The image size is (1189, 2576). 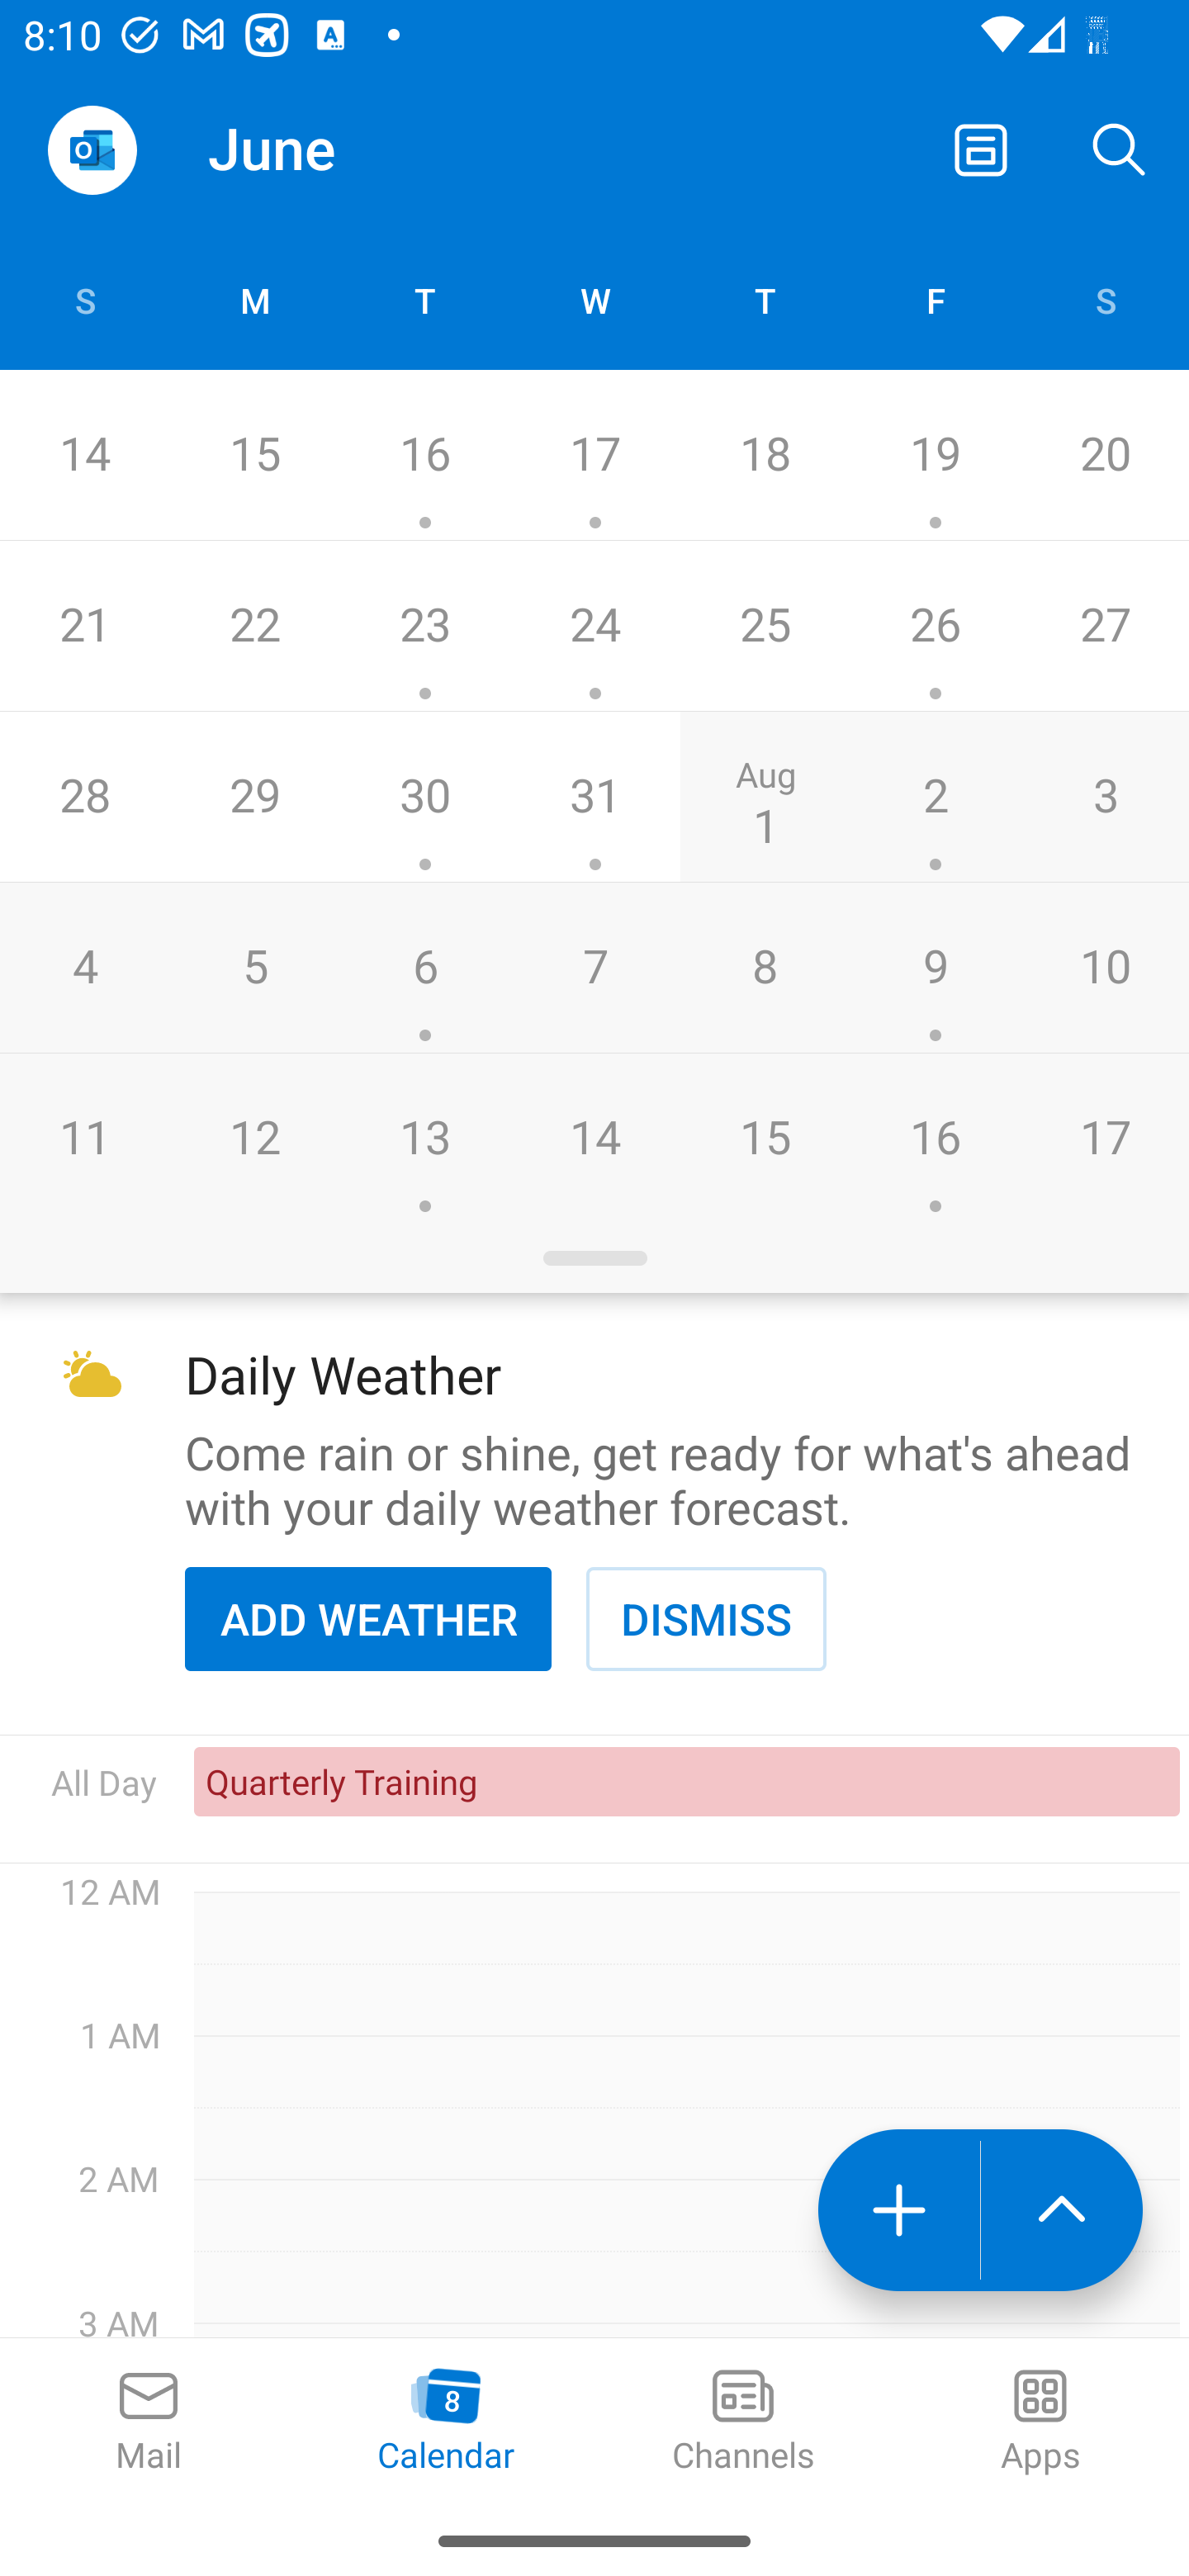 I want to click on 22 Monday, July 22, so click(x=254, y=626).